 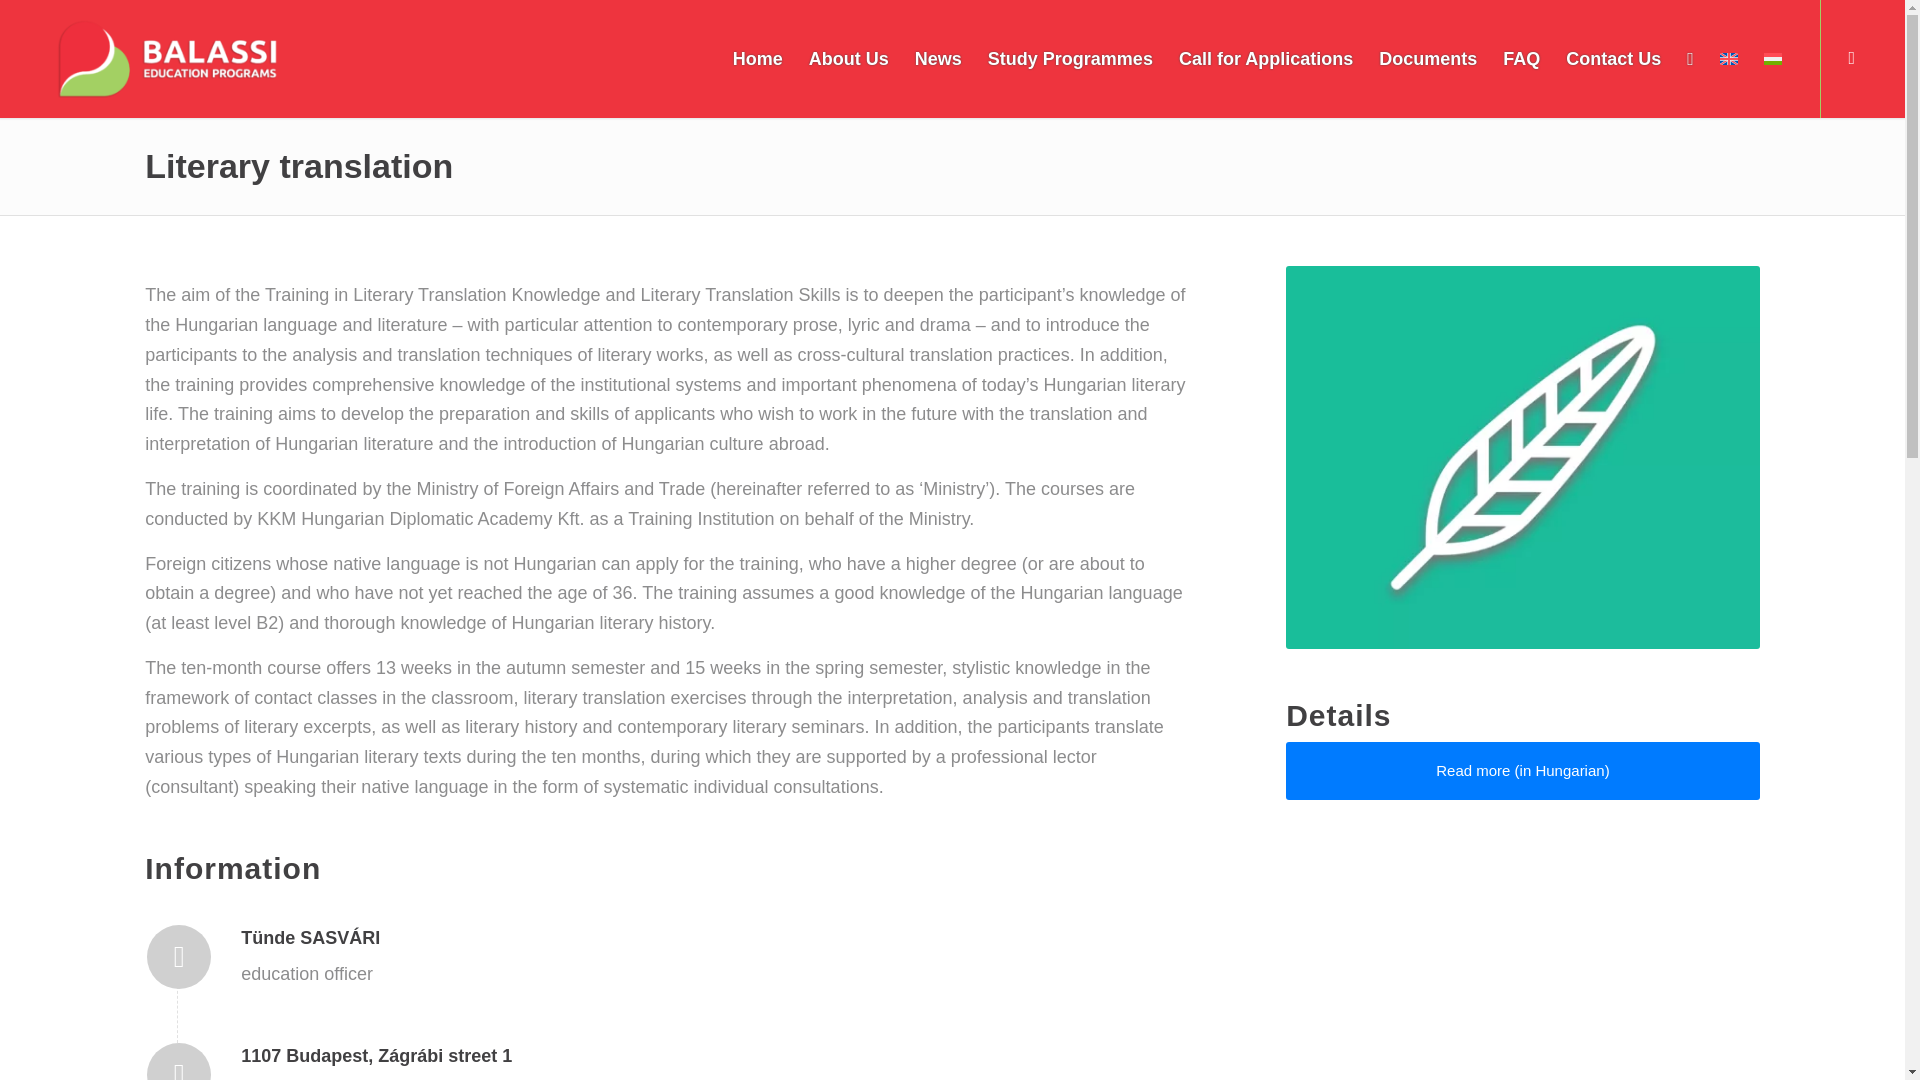 I want to click on English, so click(x=1728, y=58).